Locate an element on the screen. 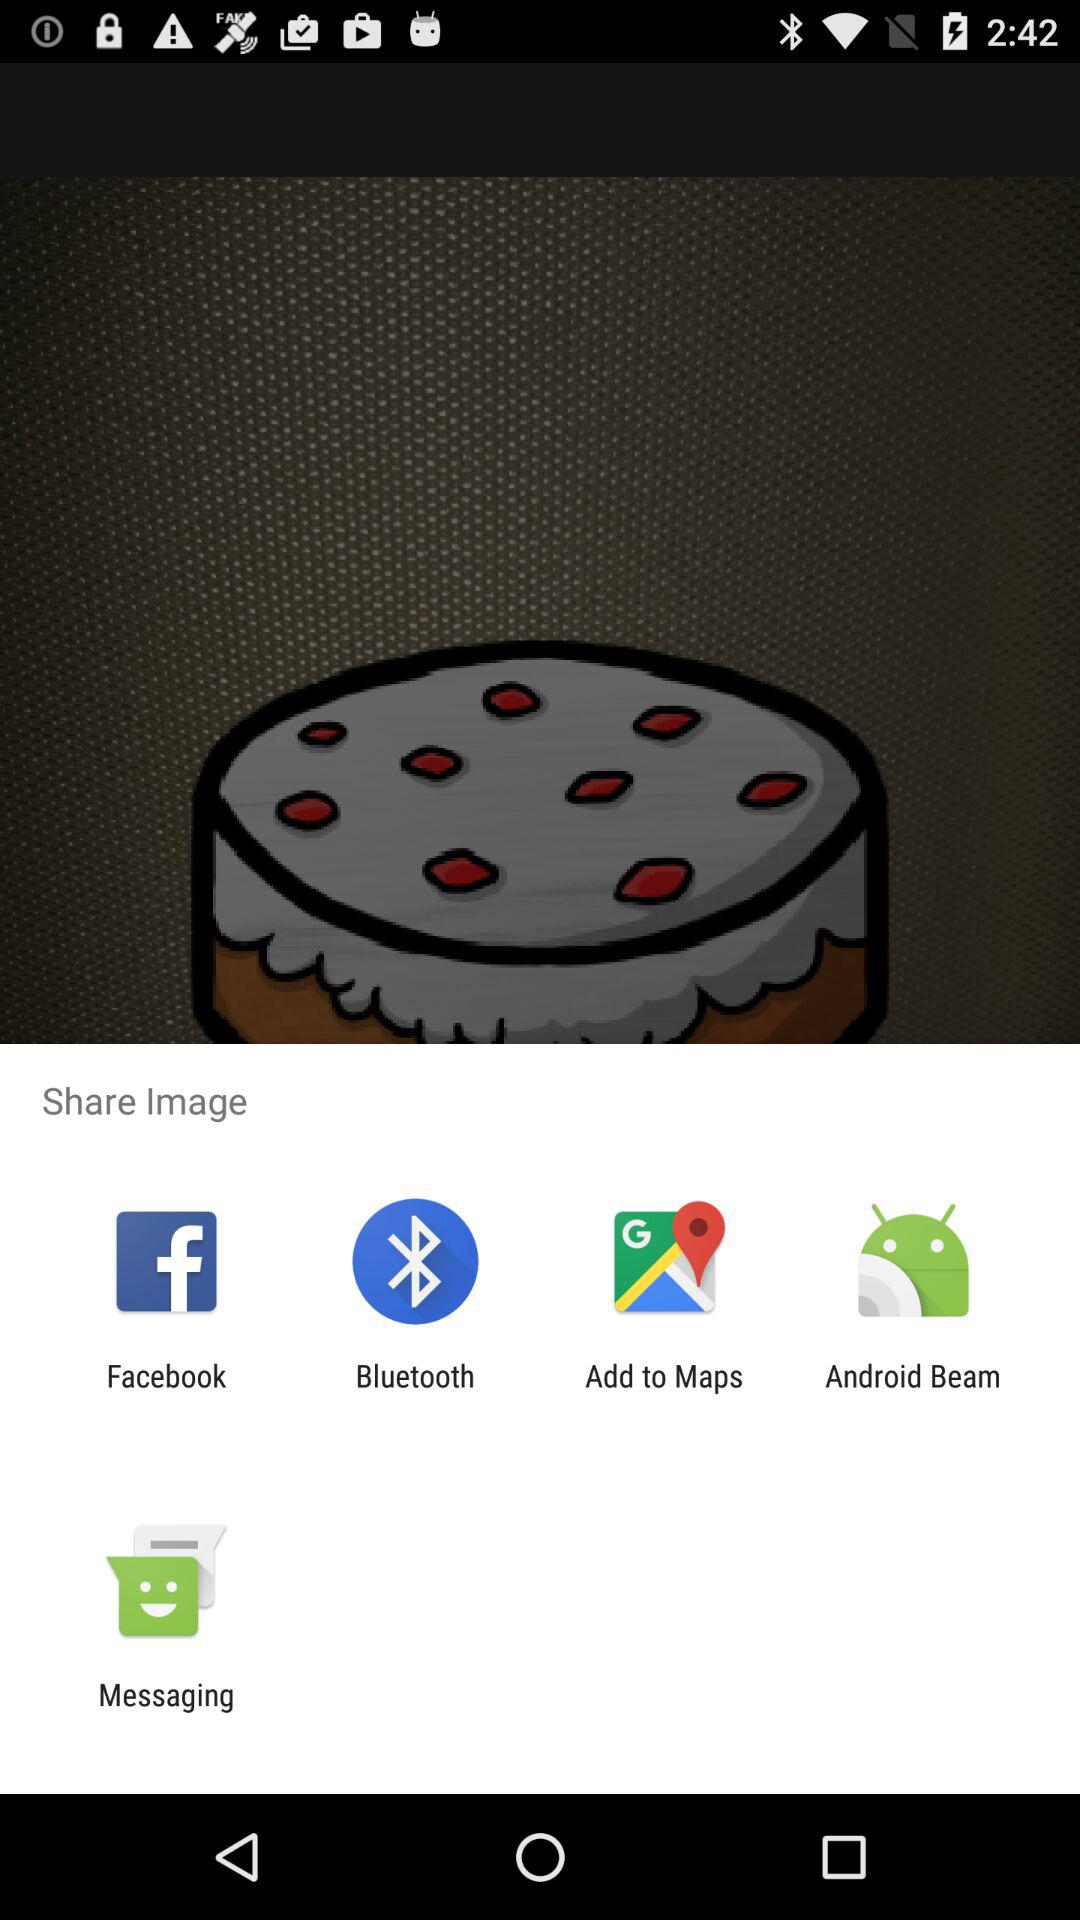  tap the app next to add to maps app is located at coordinates (913, 1393).